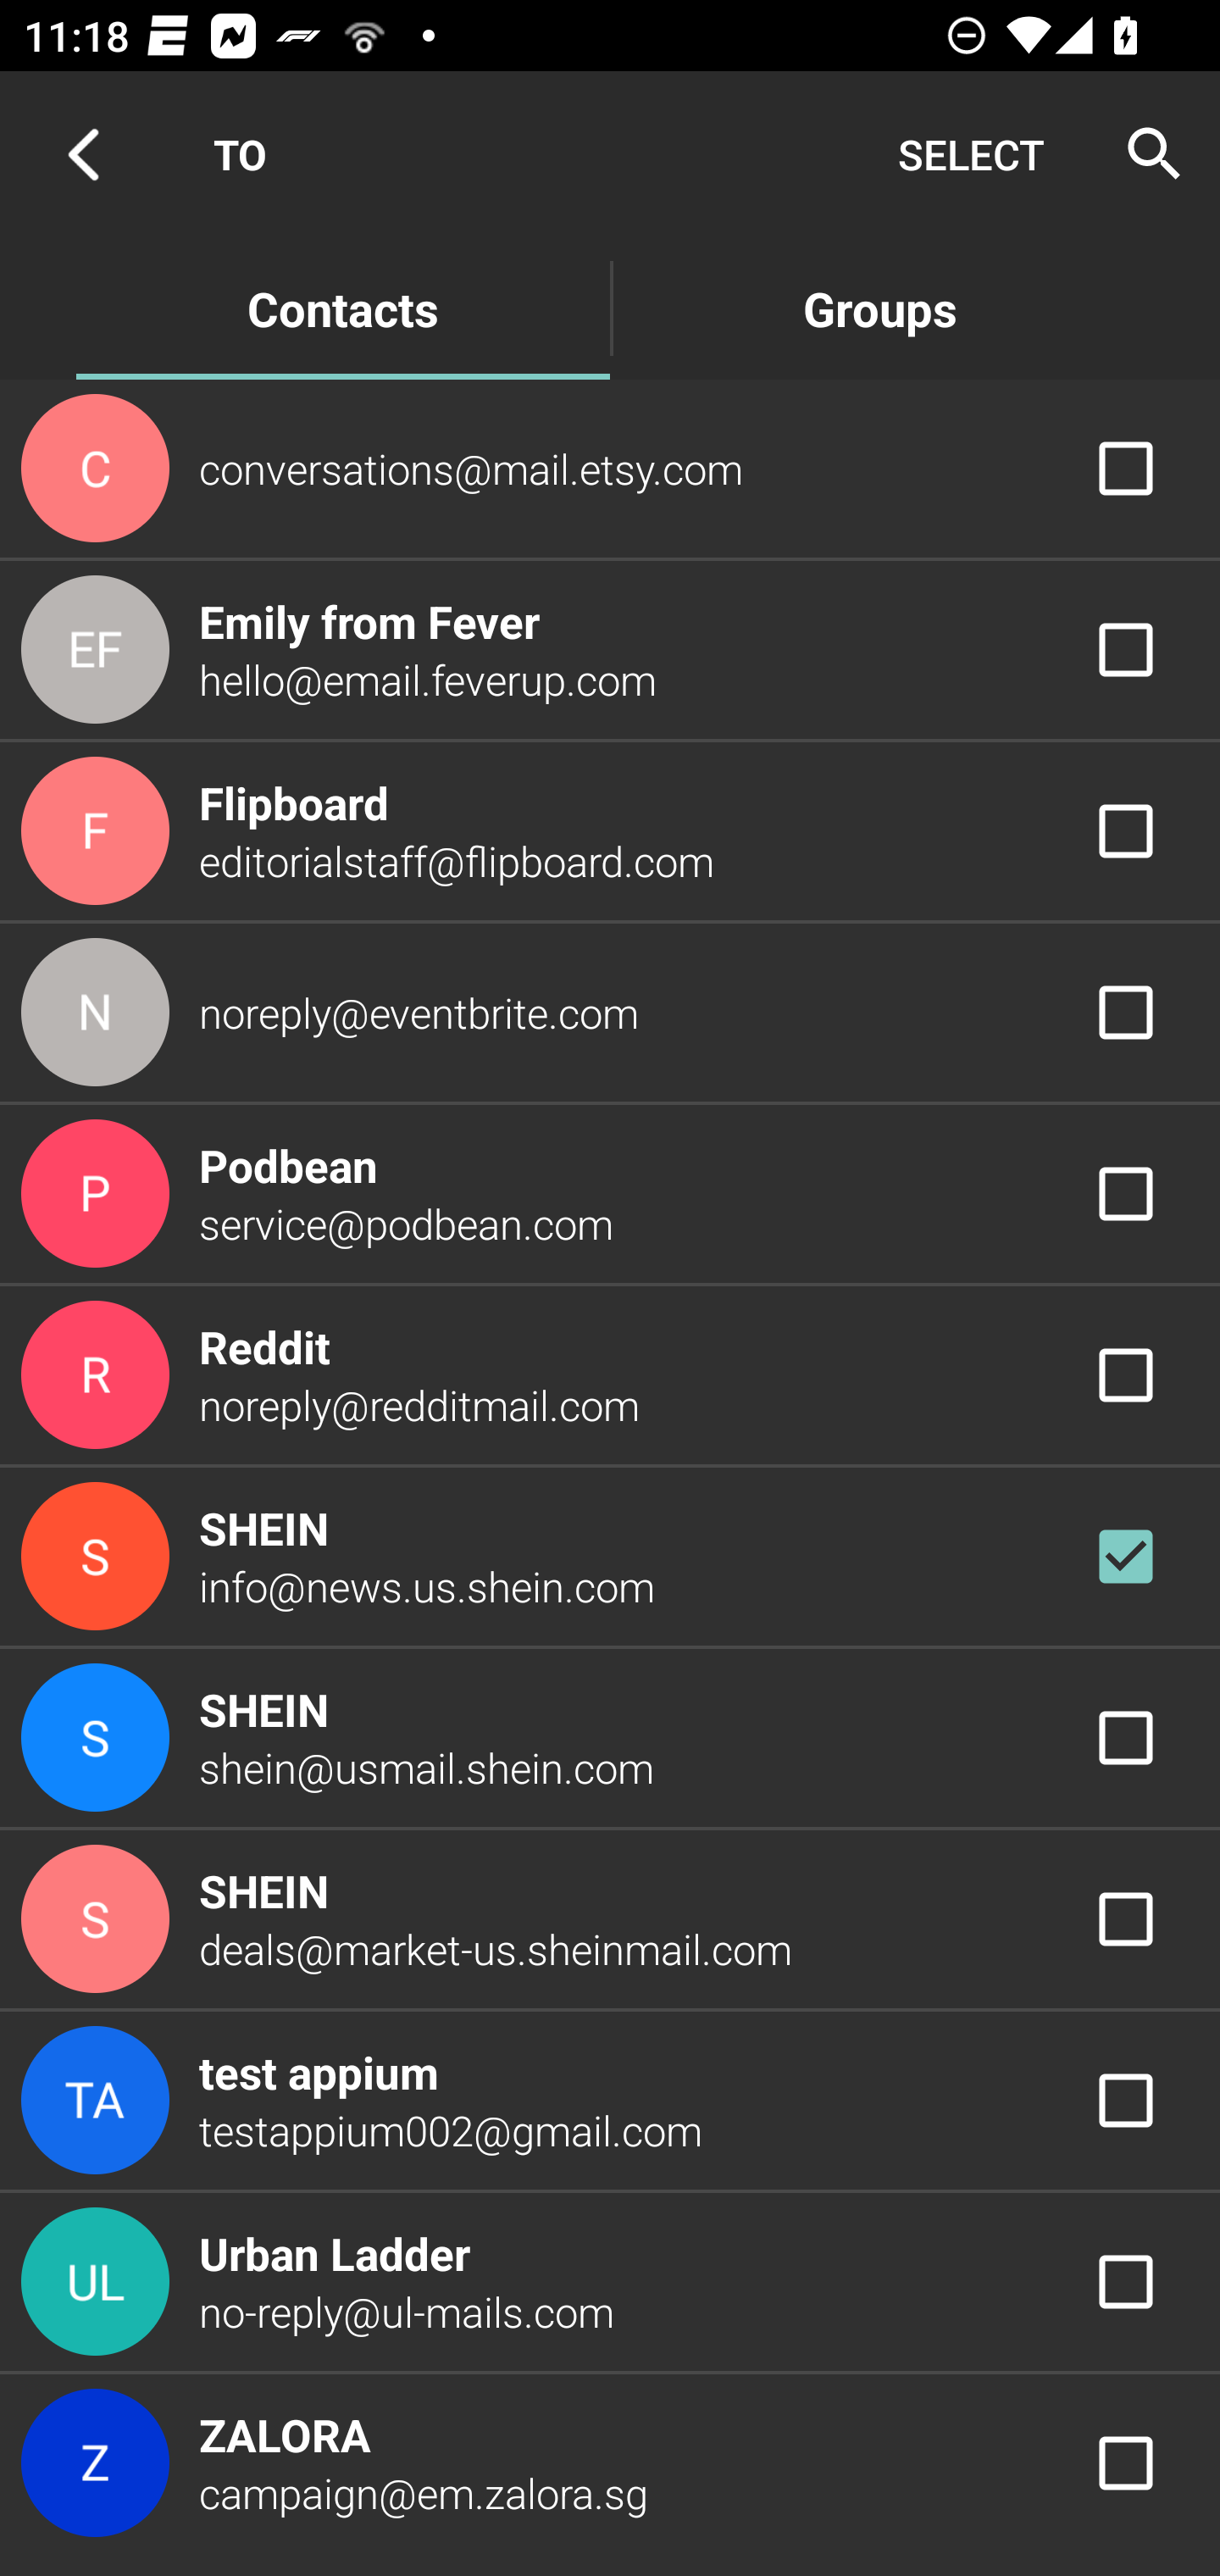 Image resolution: width=1220 pixels, height=2576 pixels. I want to click on Search, so click(1144, 154).